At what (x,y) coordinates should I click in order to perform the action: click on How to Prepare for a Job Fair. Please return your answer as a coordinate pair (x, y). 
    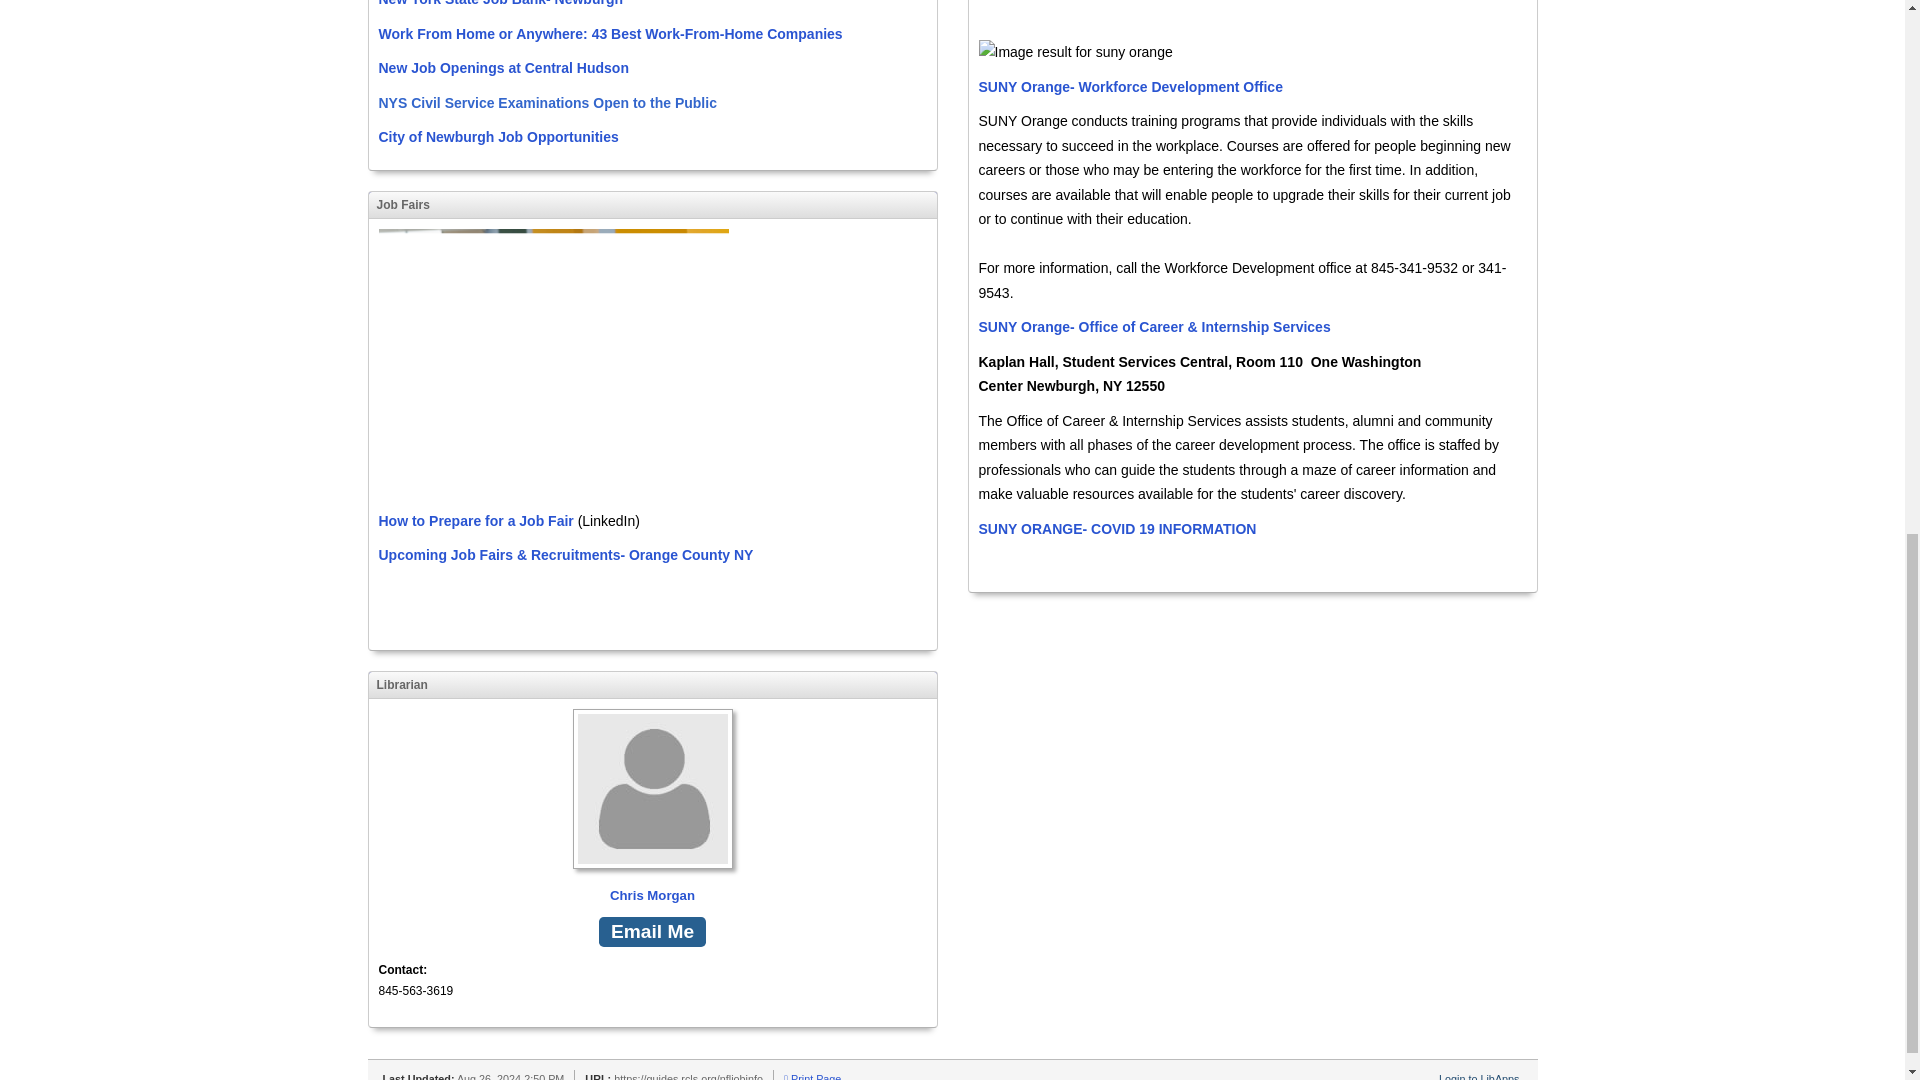
    Looking at the image, I should click on (475, 521).